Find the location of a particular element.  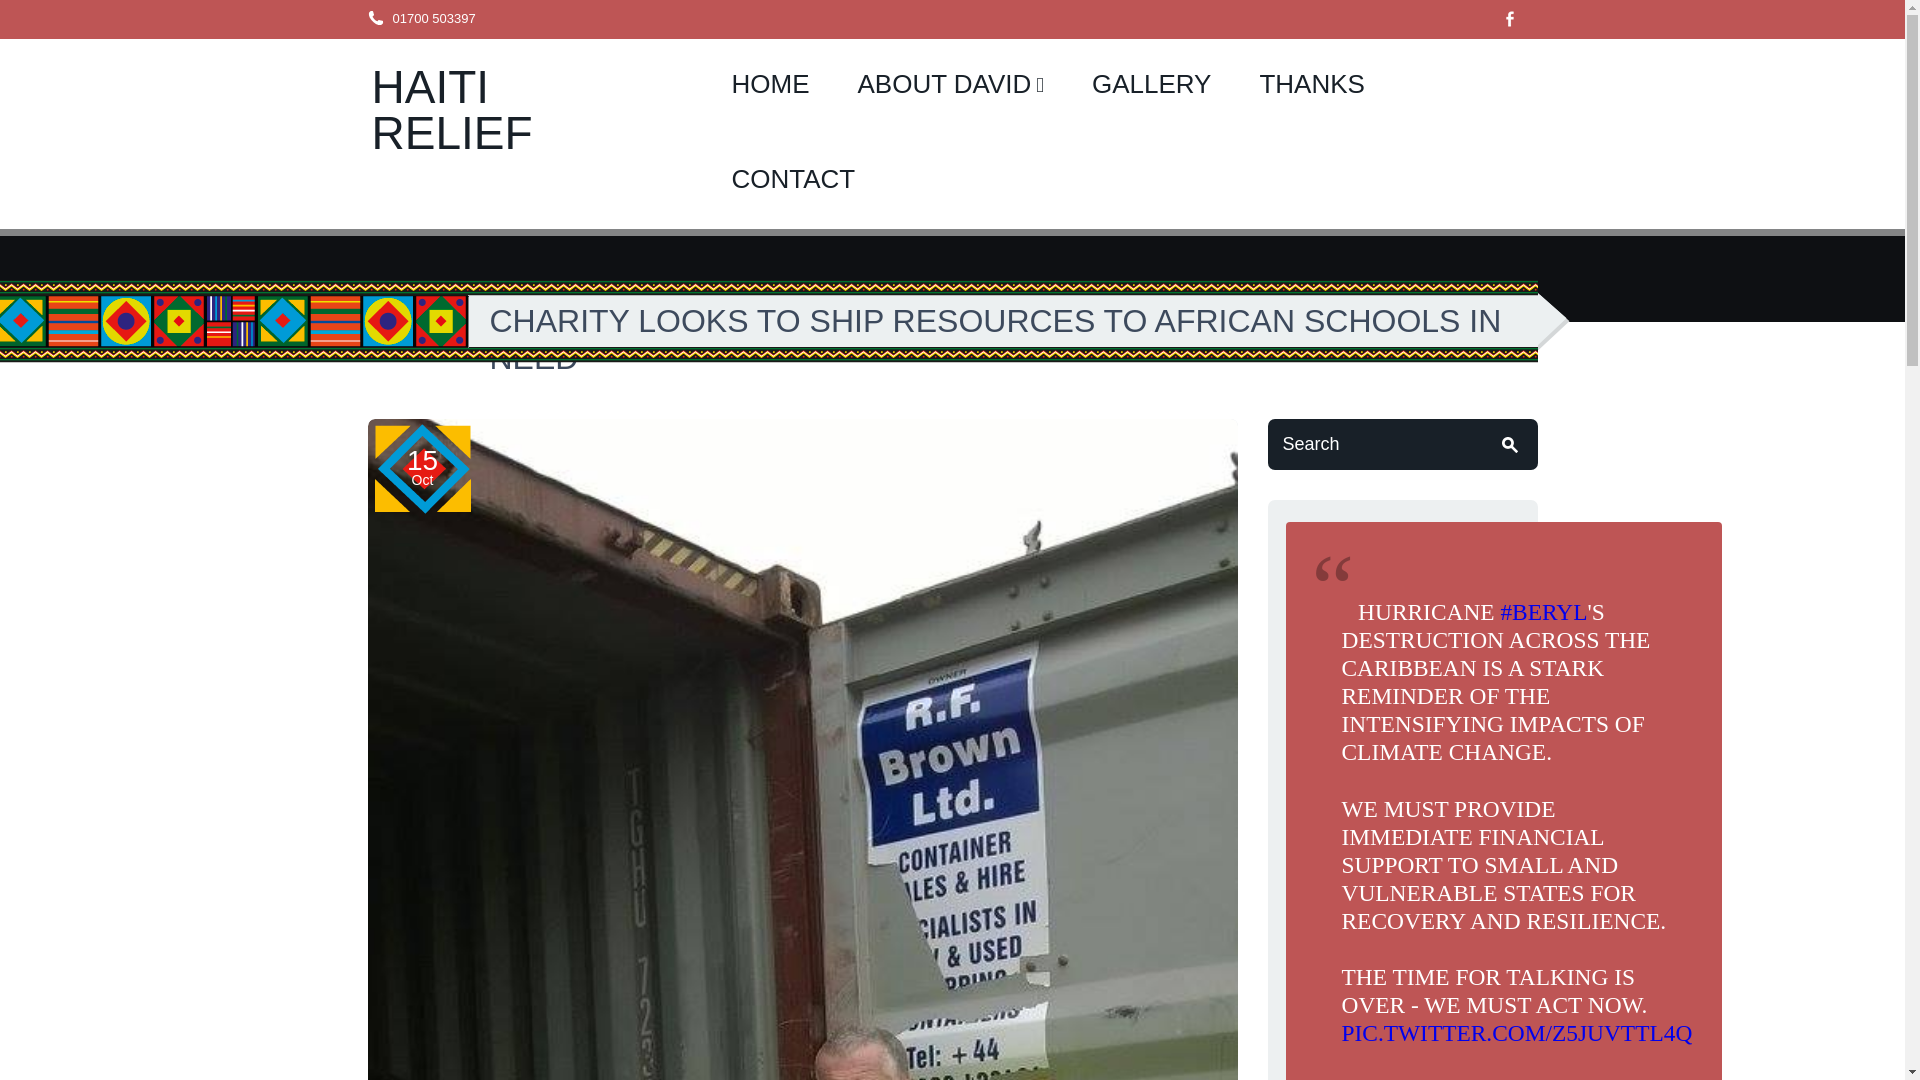

HAITI RELIEF is located at coordinates (452, 109).